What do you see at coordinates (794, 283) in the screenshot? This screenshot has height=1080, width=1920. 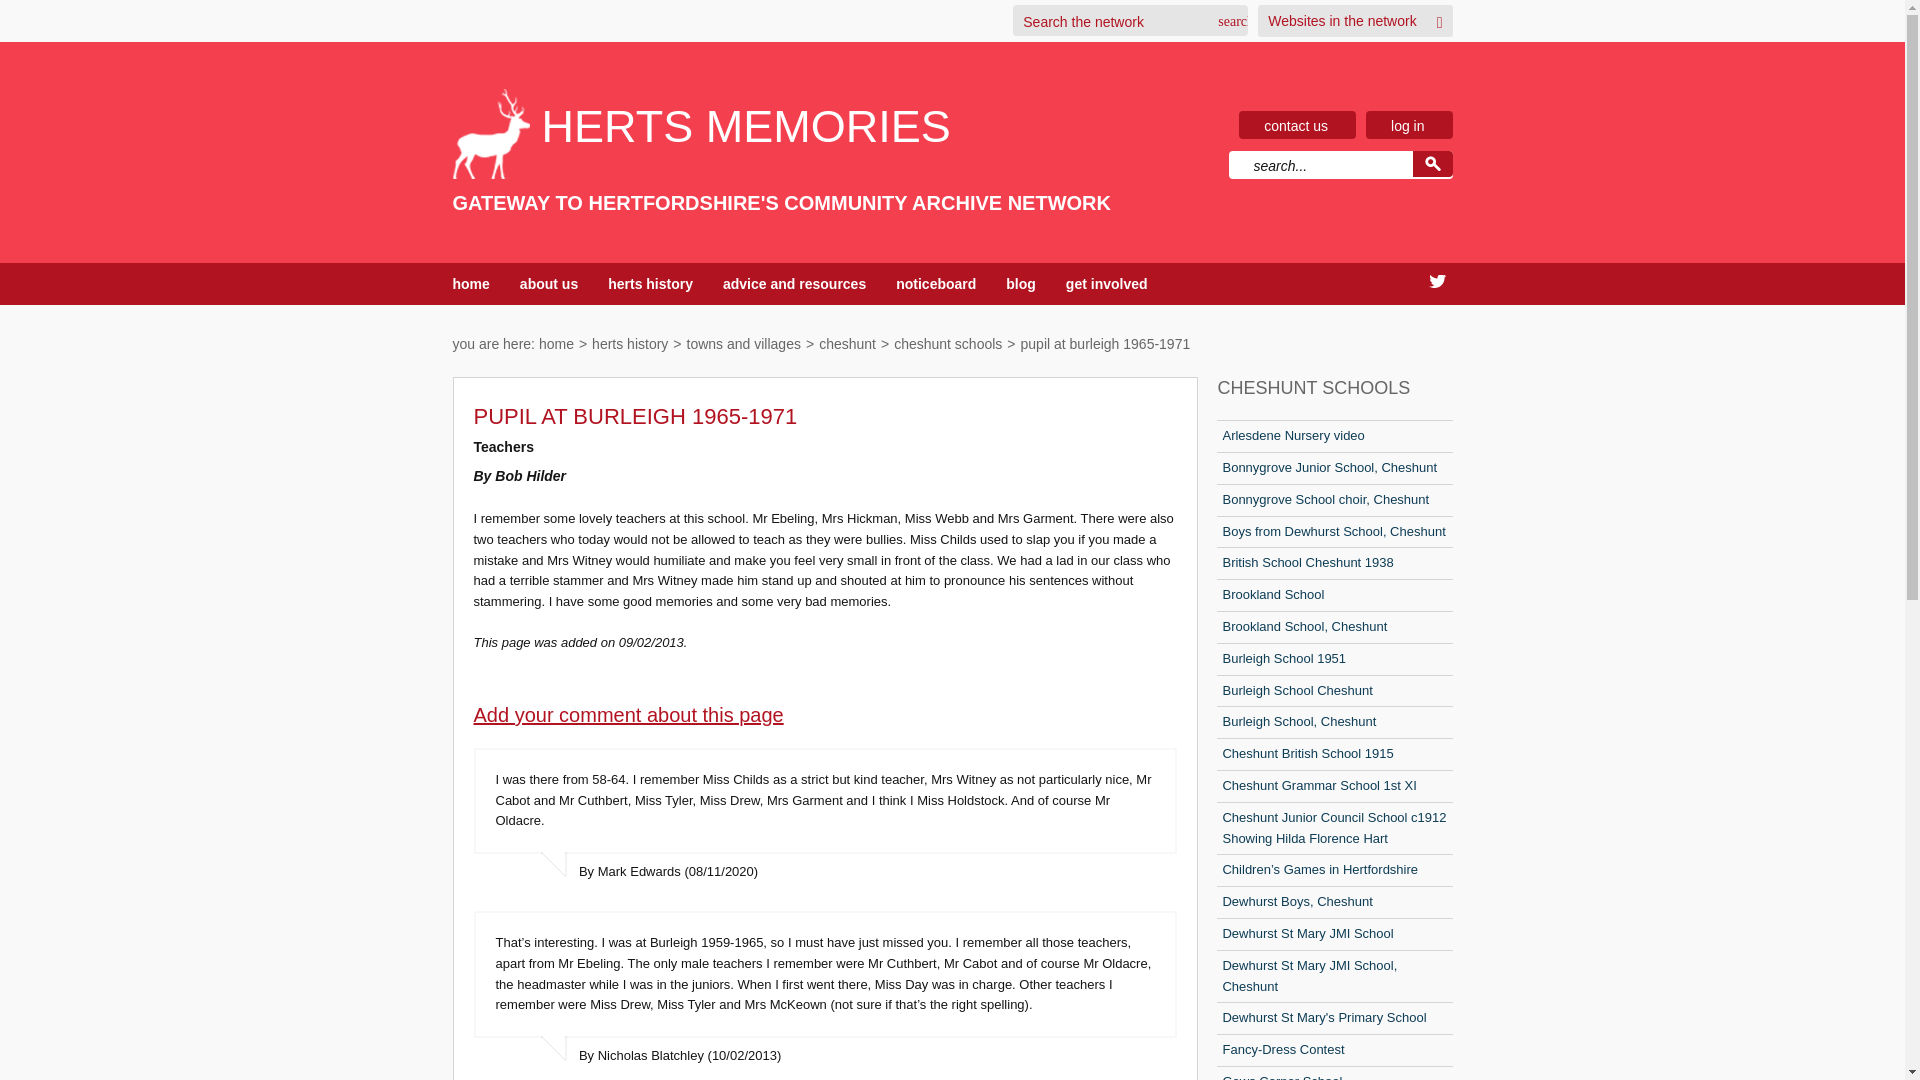 I see `advice and resources` at bounding box center [794, 283].